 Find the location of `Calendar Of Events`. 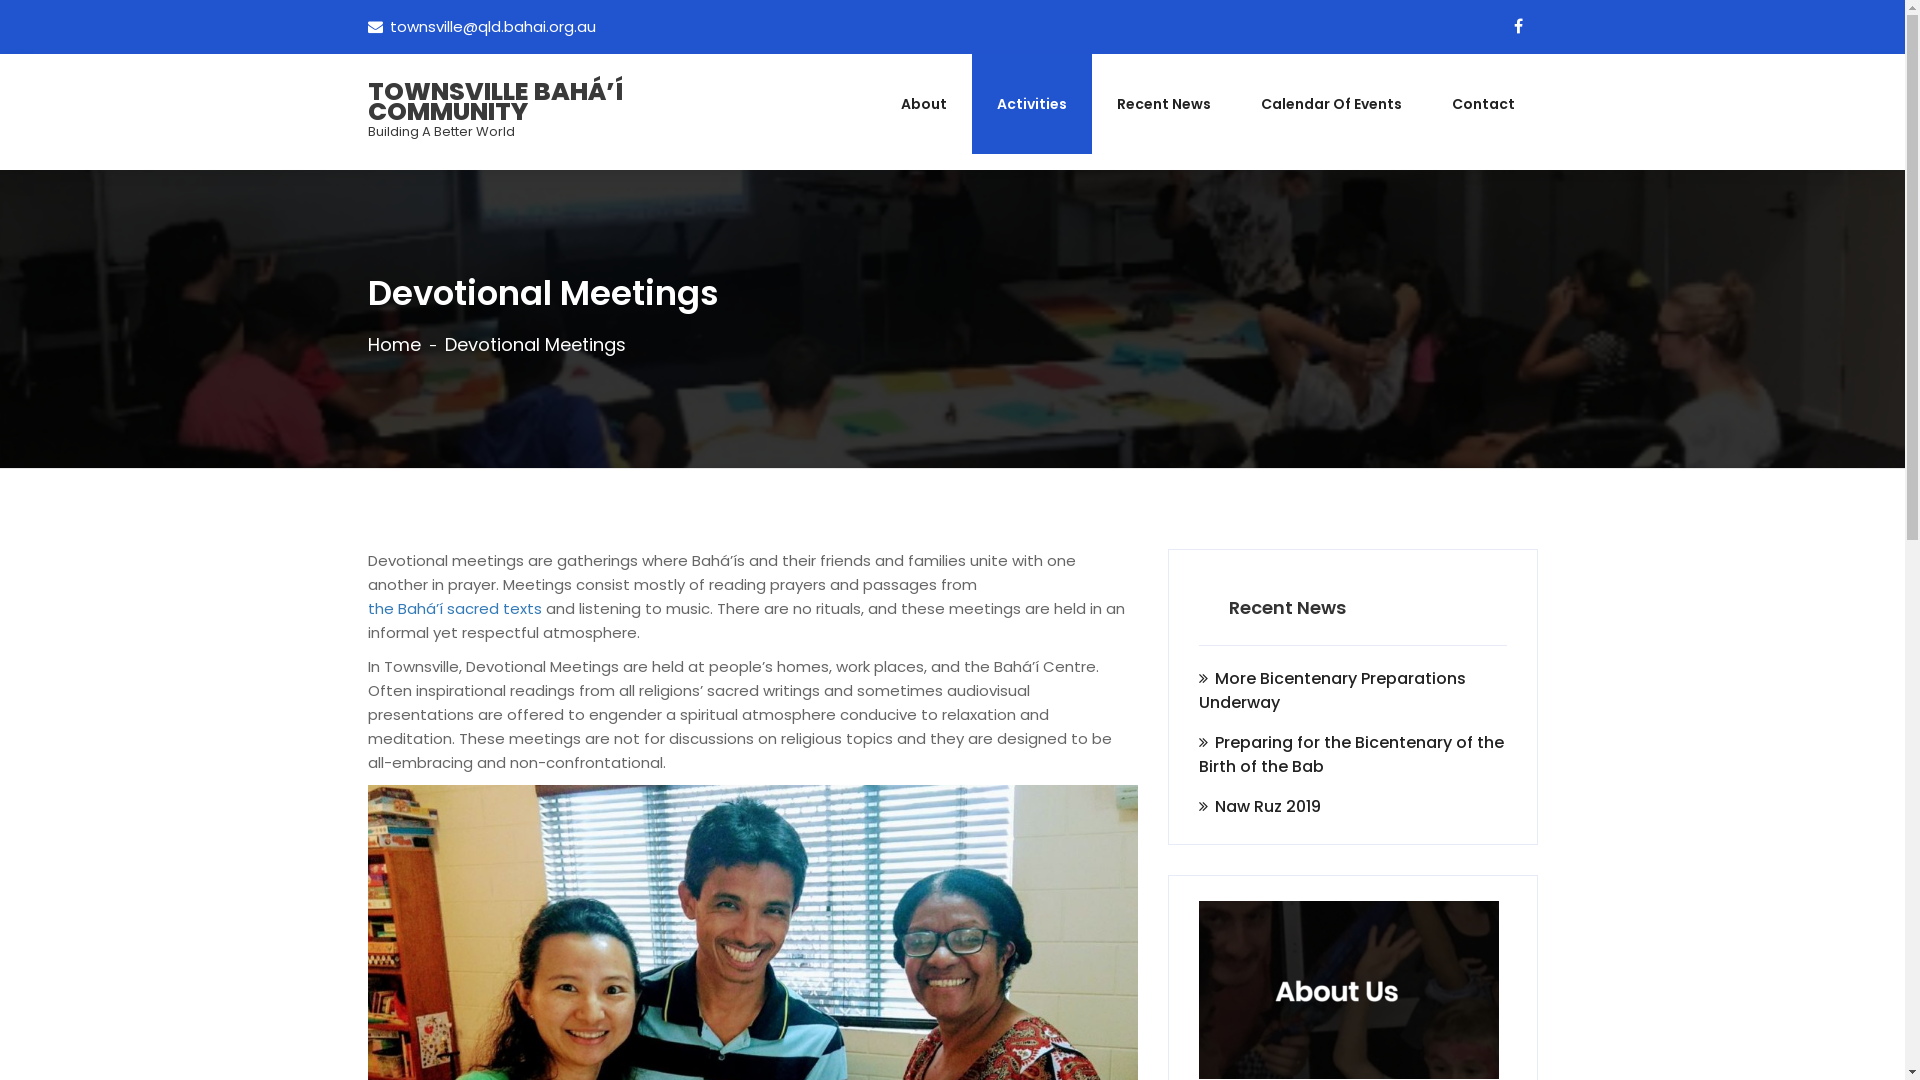

Calendar Of Events is located at coordinates (1332, 104).